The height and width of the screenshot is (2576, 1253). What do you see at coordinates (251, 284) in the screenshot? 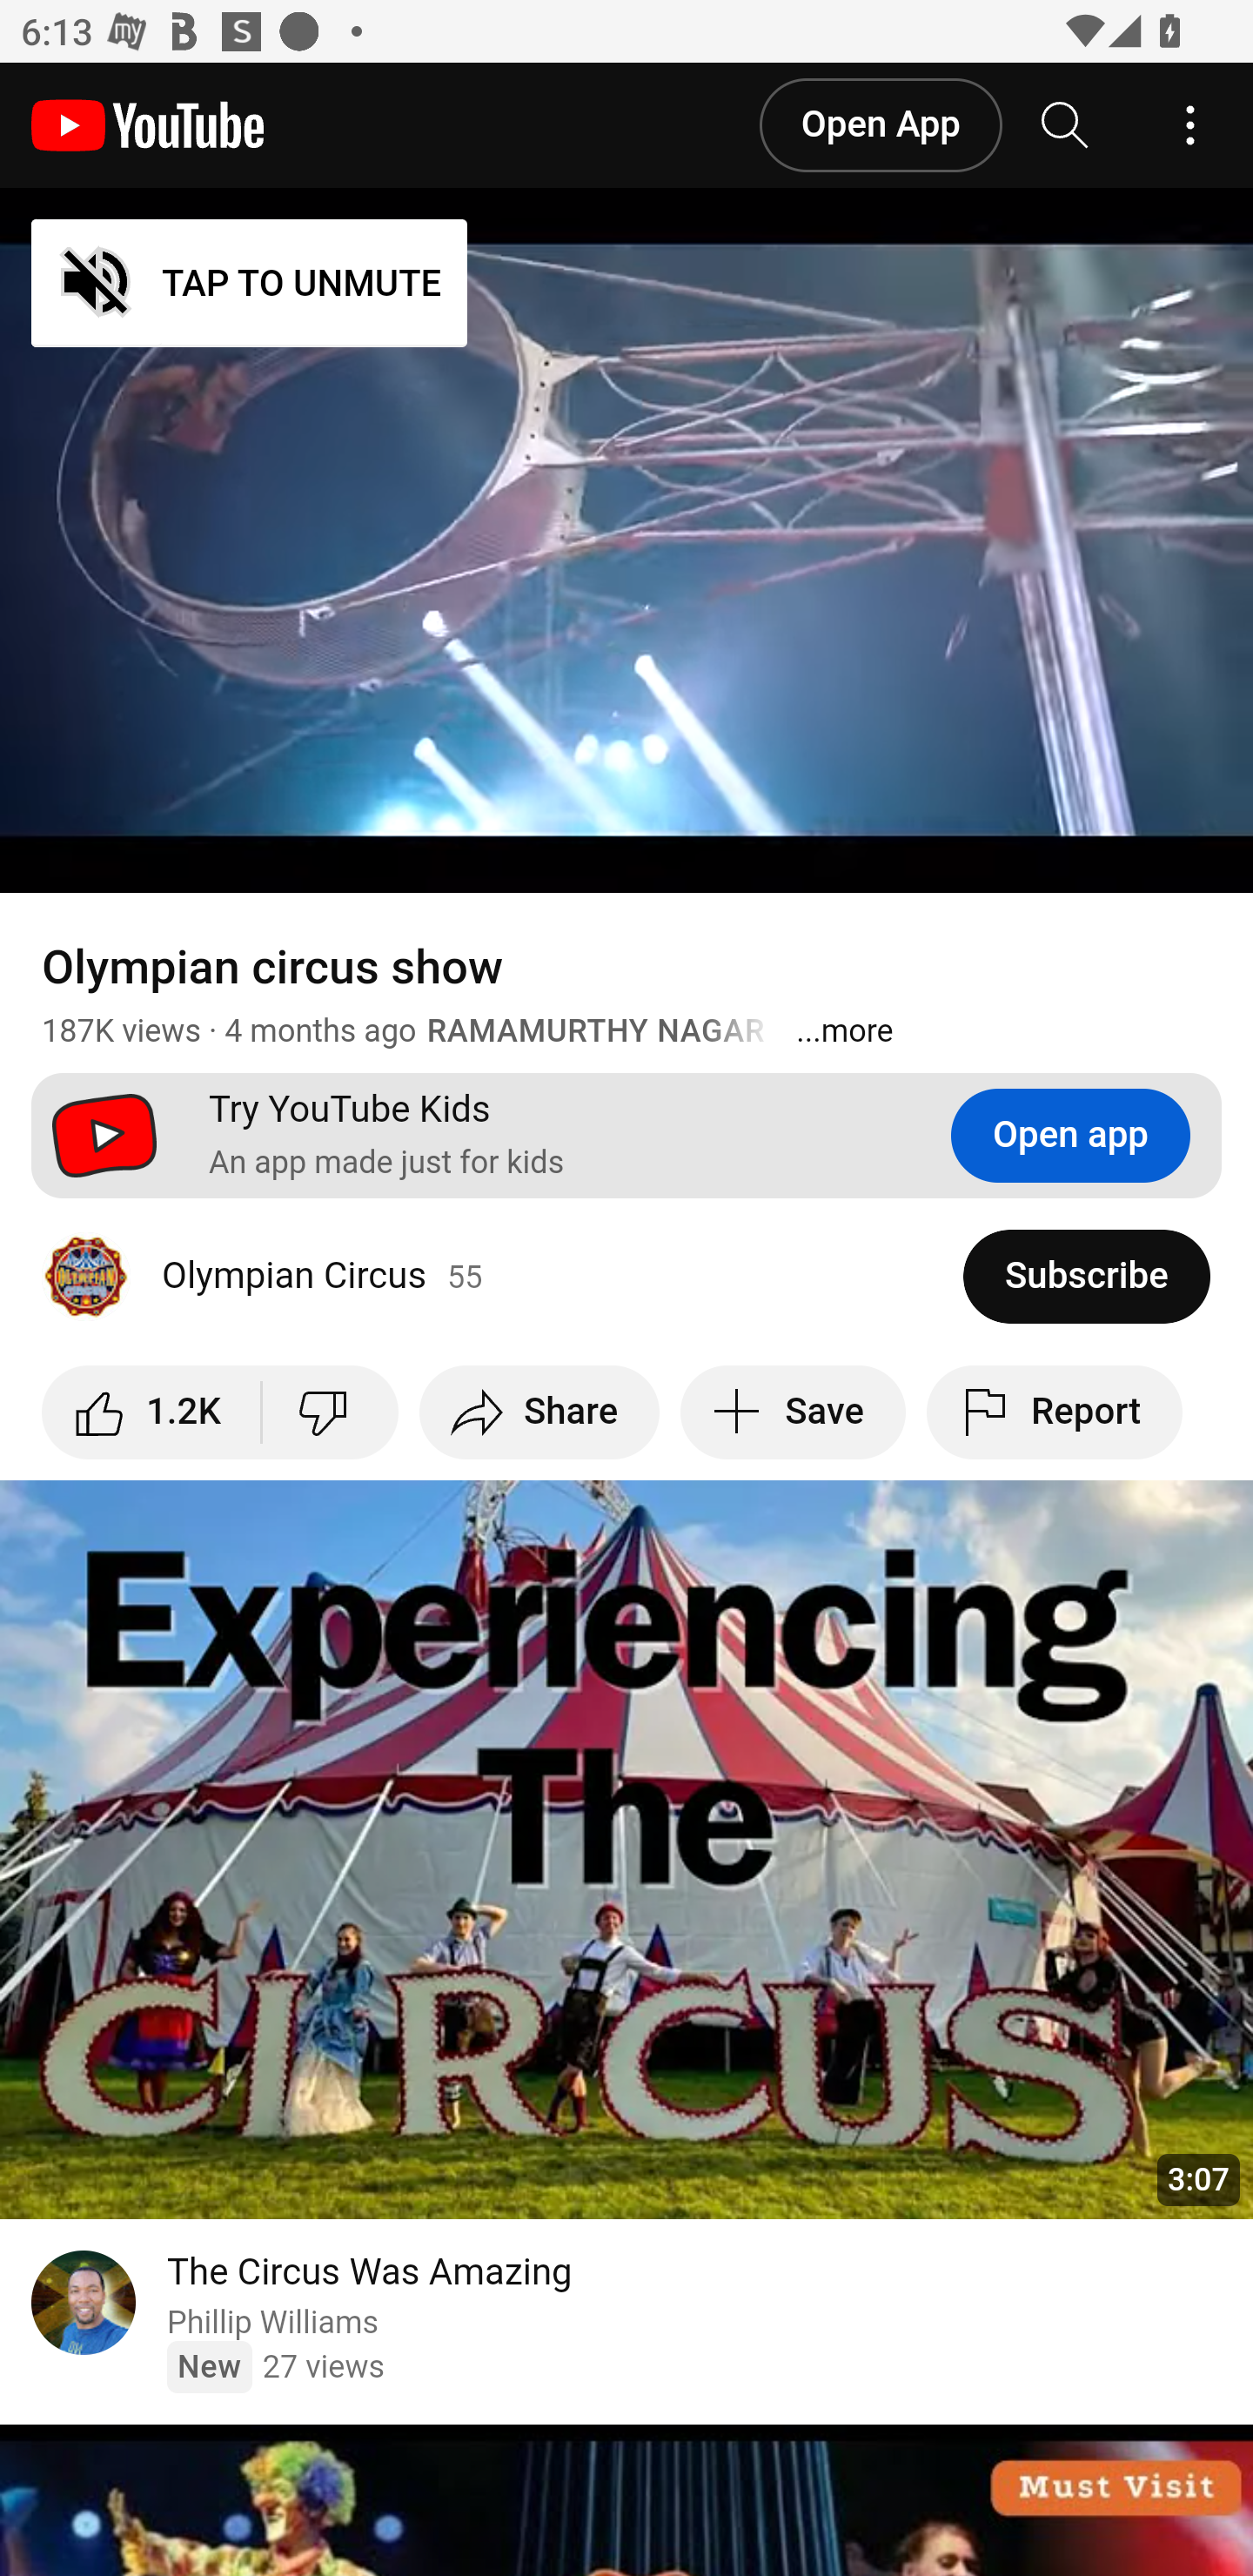
I see `TAP TO UNMUTE` at bounding box center [251, 284].